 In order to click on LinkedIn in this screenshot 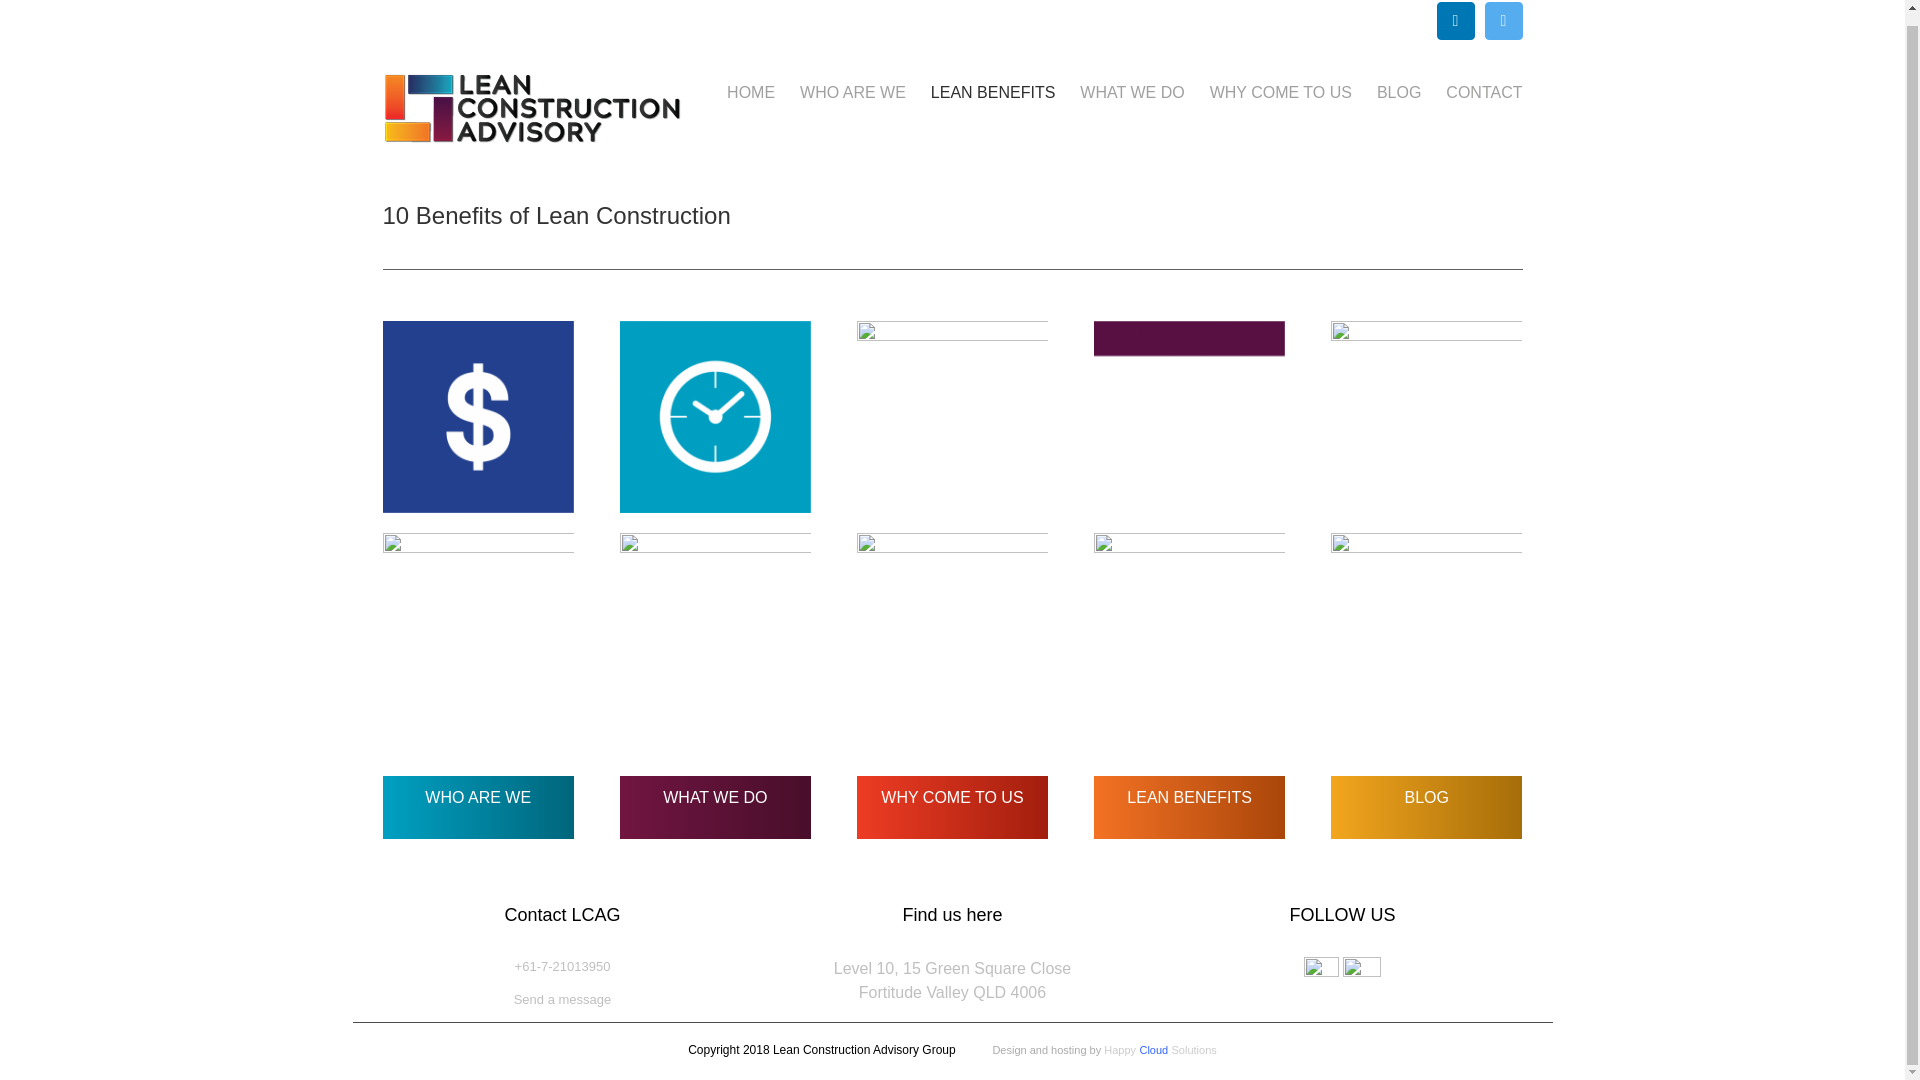, I will do `click(1455, 20)`.